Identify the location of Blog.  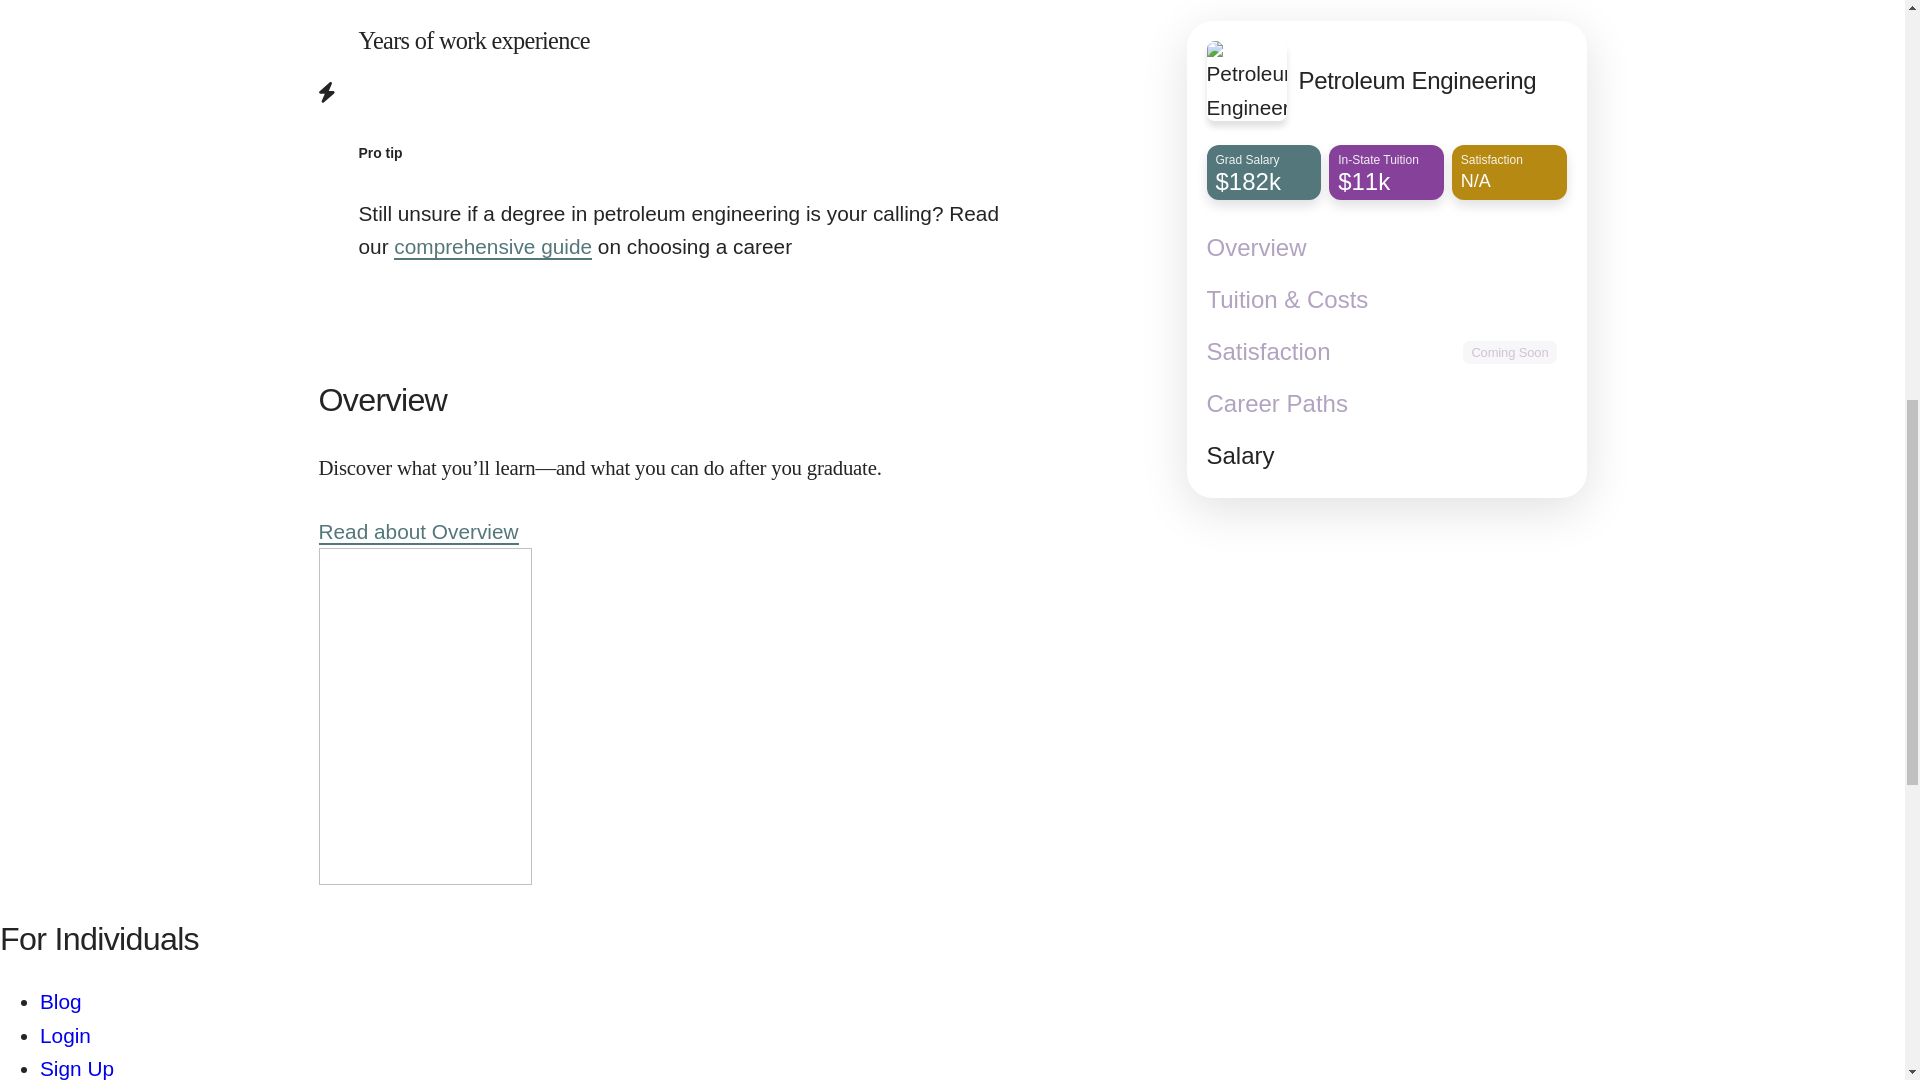
(61, 1002).